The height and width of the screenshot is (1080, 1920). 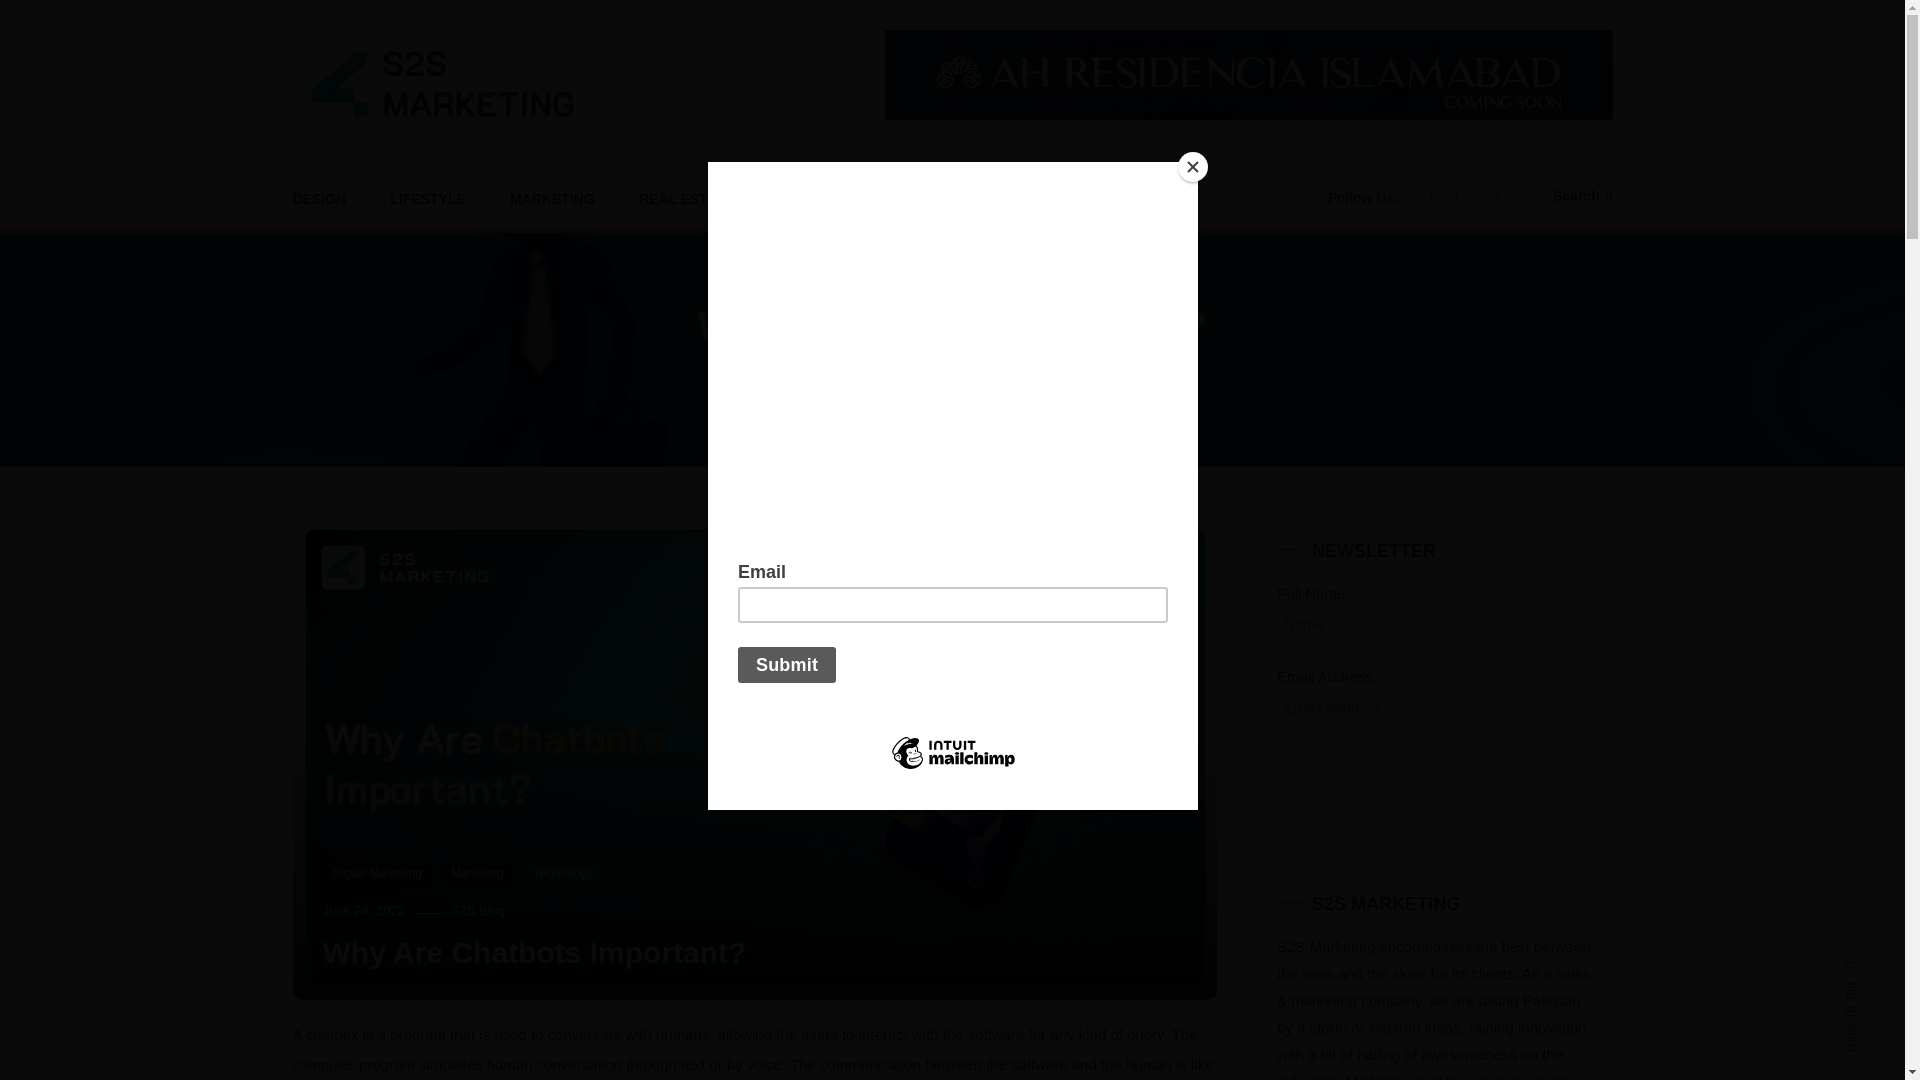 What do you see at coordinates (552, 198) in the screenshot?
I see `MARKETING` at bounding box center [552, 198].